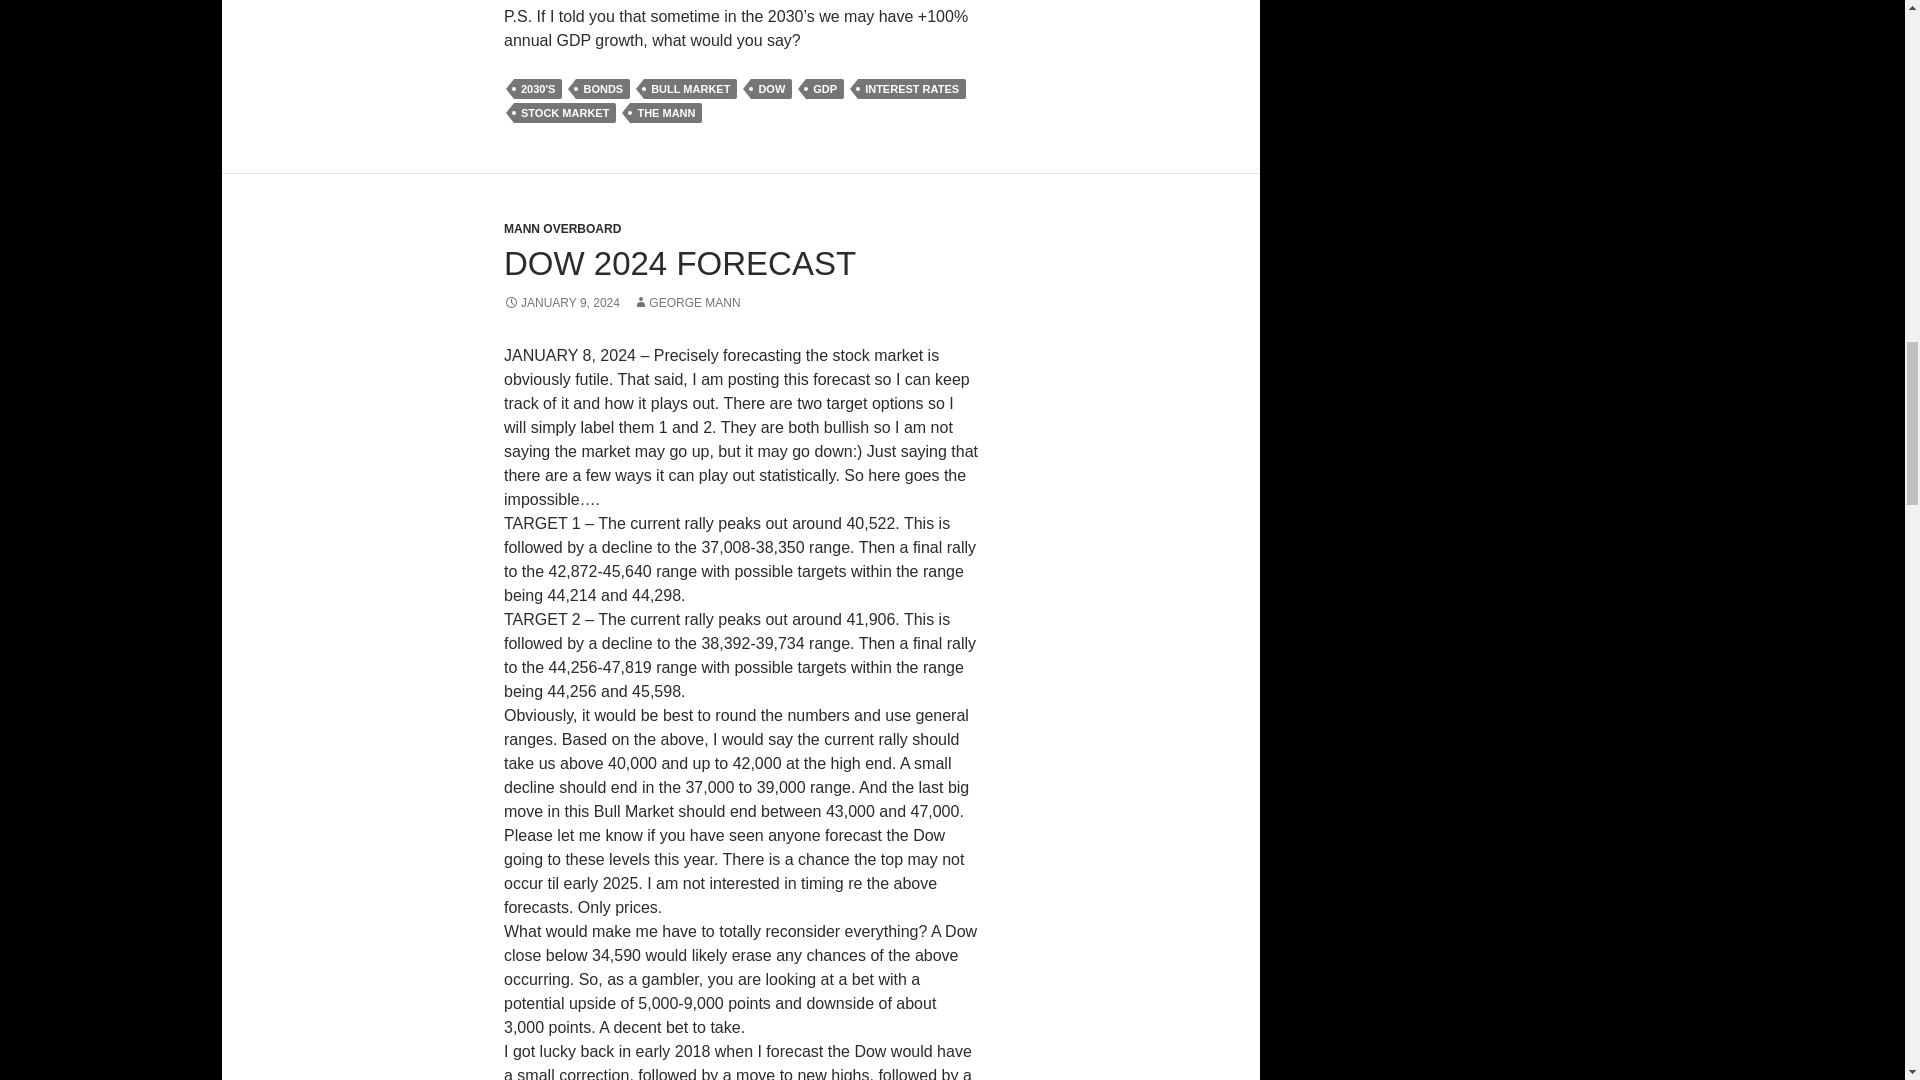  I want to click on BONDS, so click(602, 88).